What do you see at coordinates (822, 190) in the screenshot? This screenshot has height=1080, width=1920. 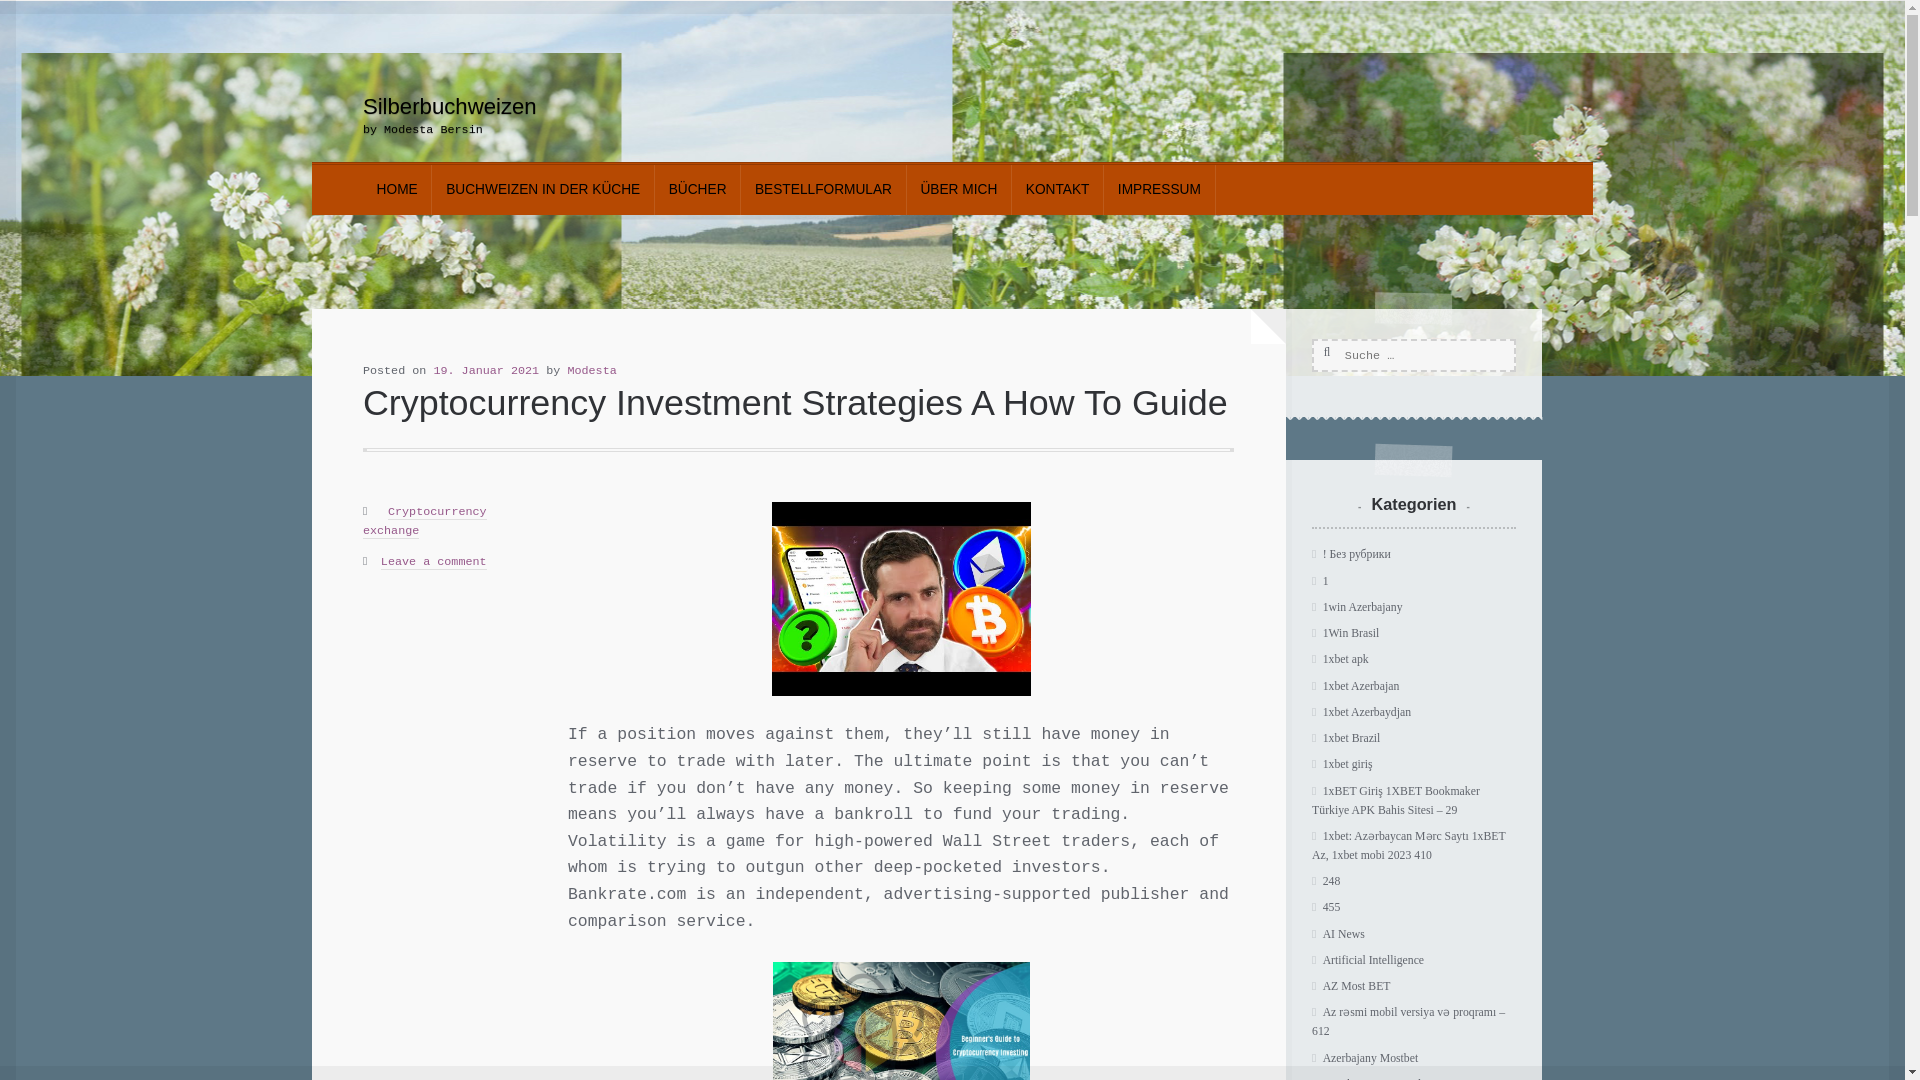 I see `BESTELLFORMULAR` at bounding box center [822, 190].